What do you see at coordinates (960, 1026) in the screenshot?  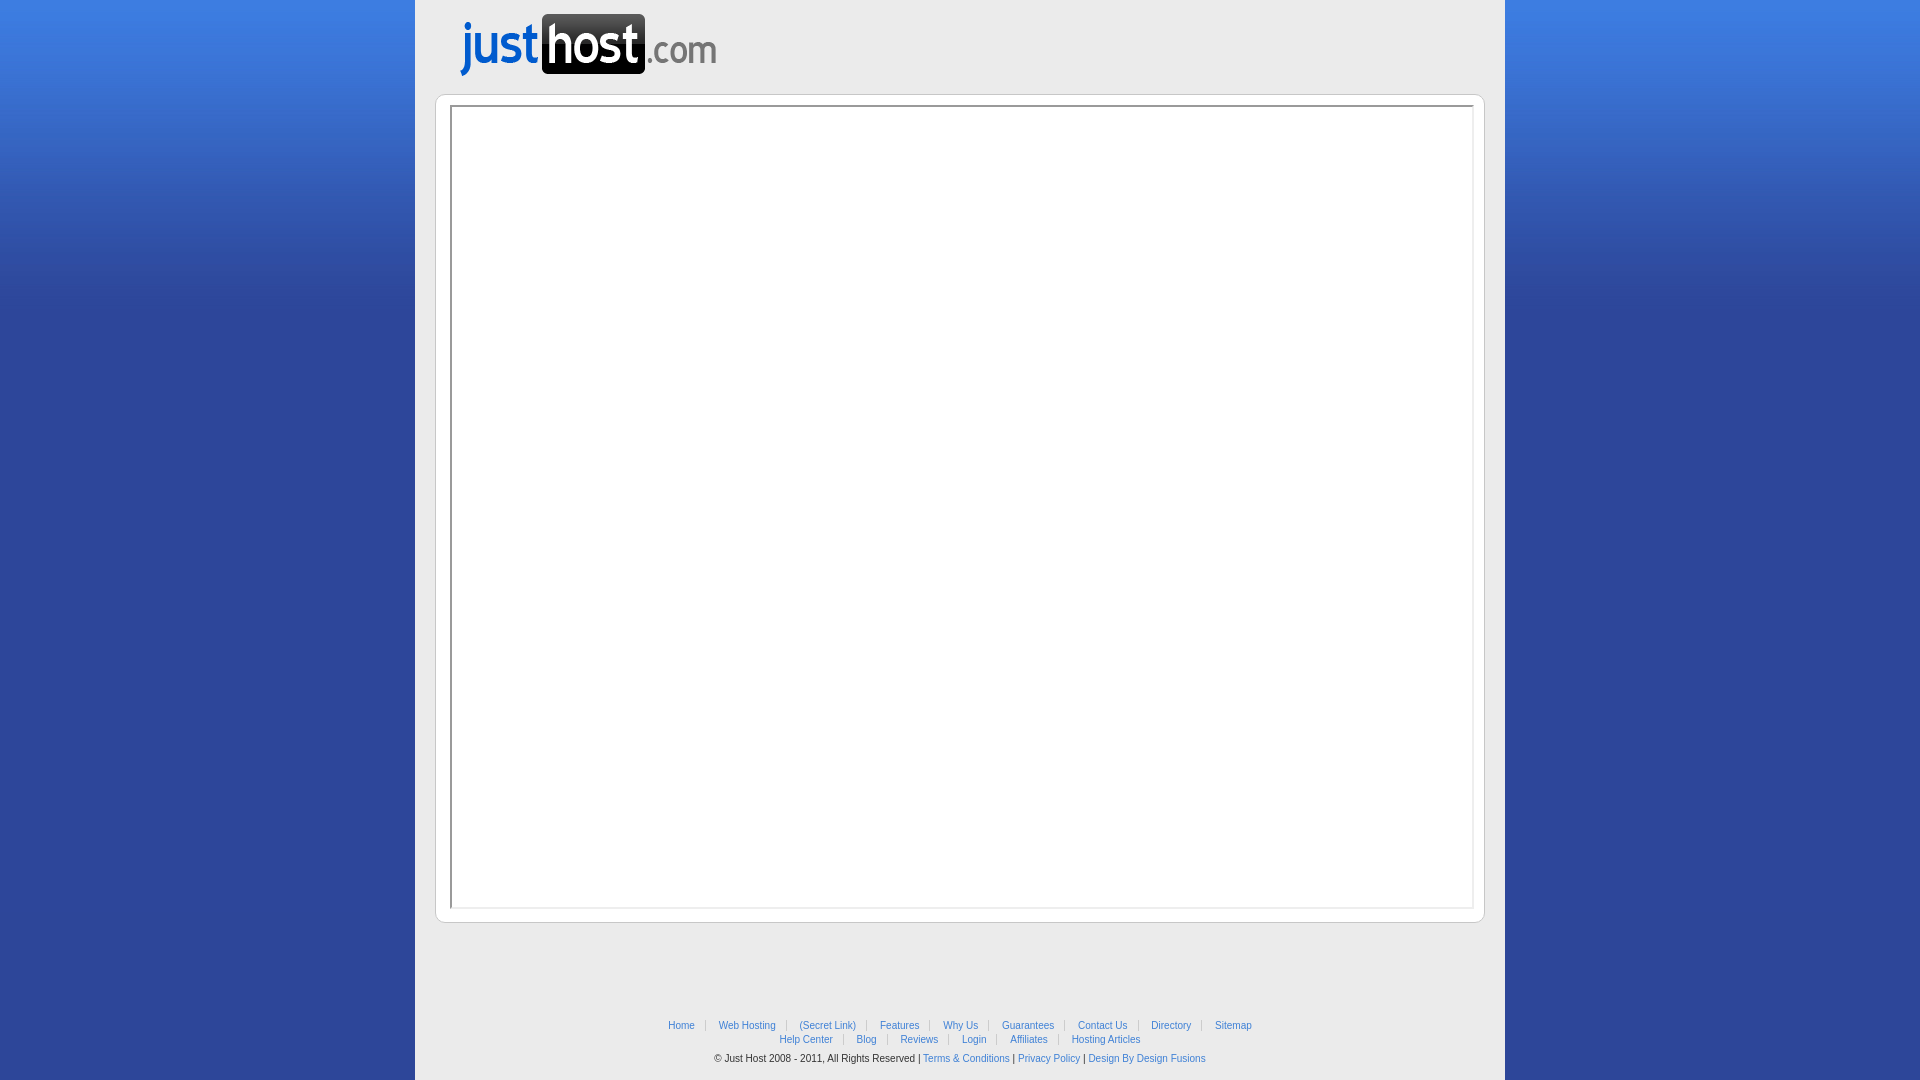 I see `Why Us` at bounding box center [960, 1026].